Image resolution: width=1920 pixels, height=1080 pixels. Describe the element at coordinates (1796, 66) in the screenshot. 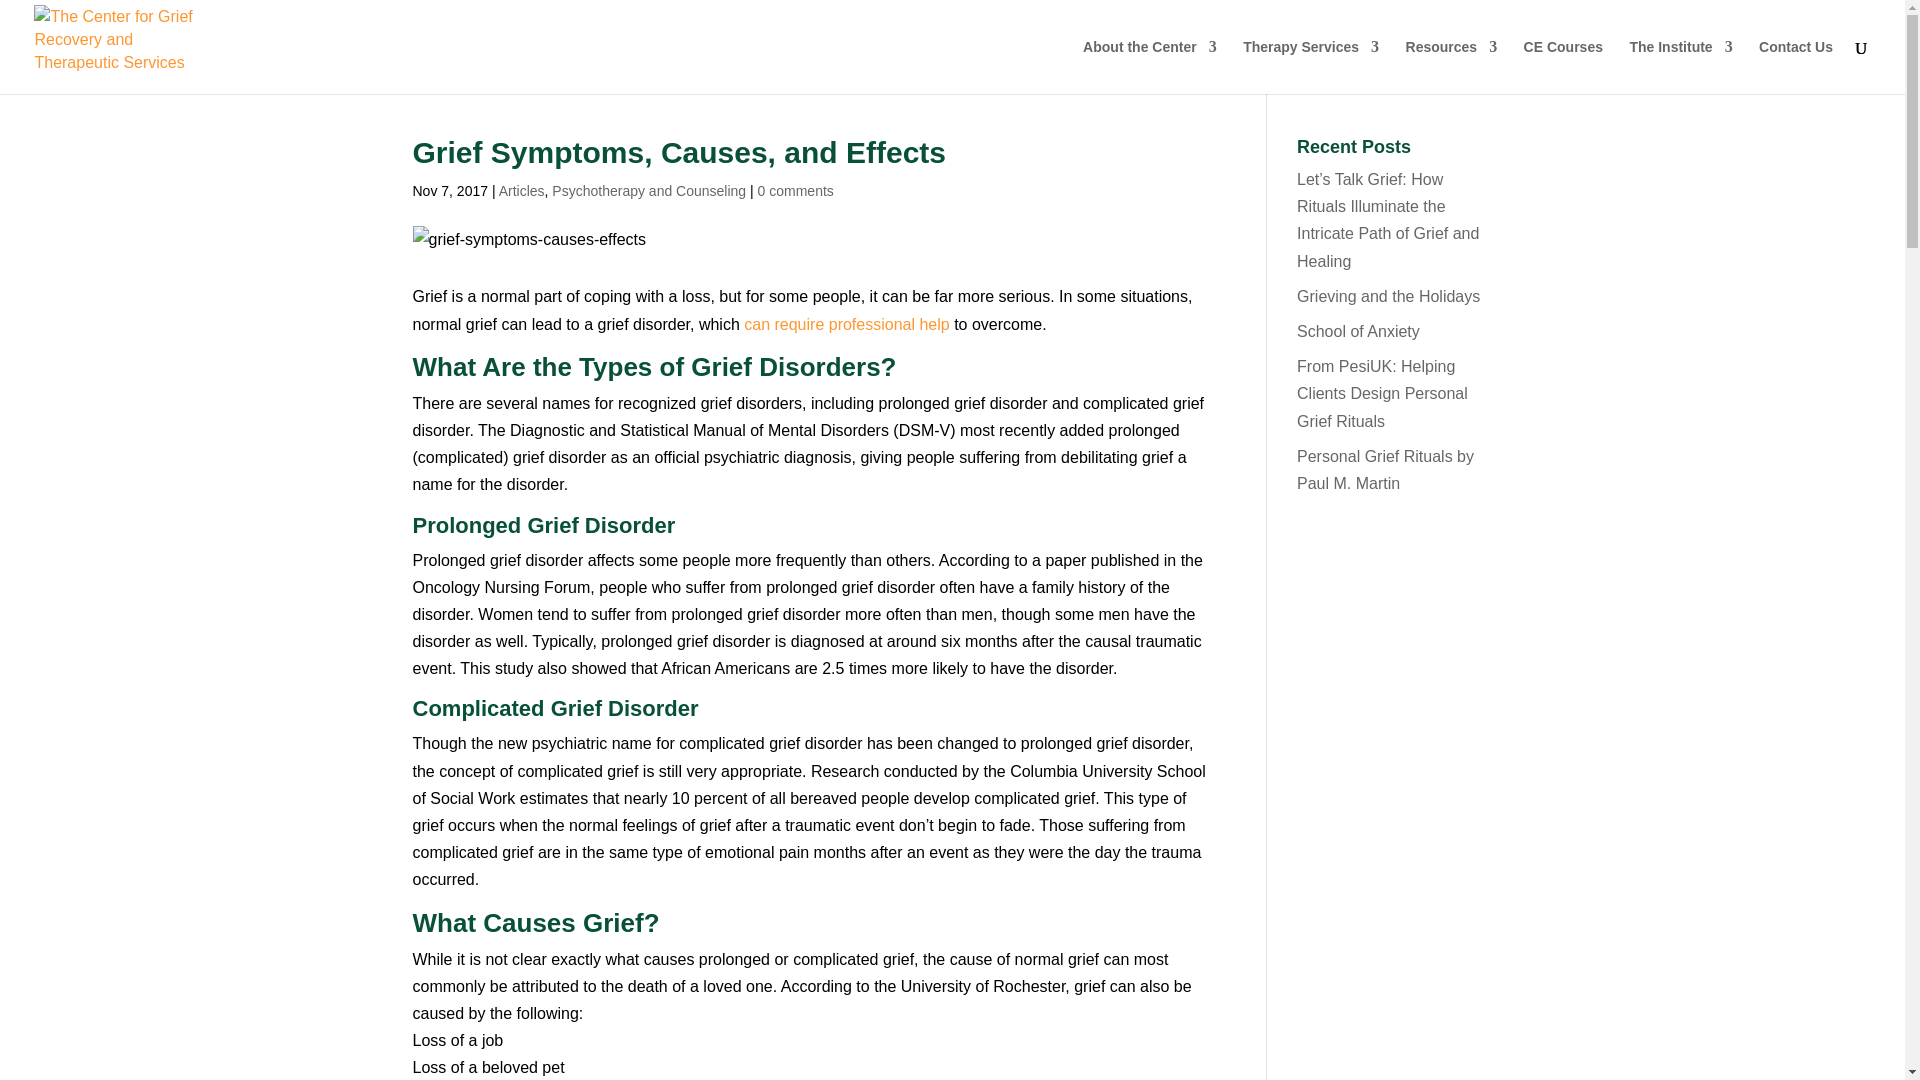

I see `Contact Us` at that location.